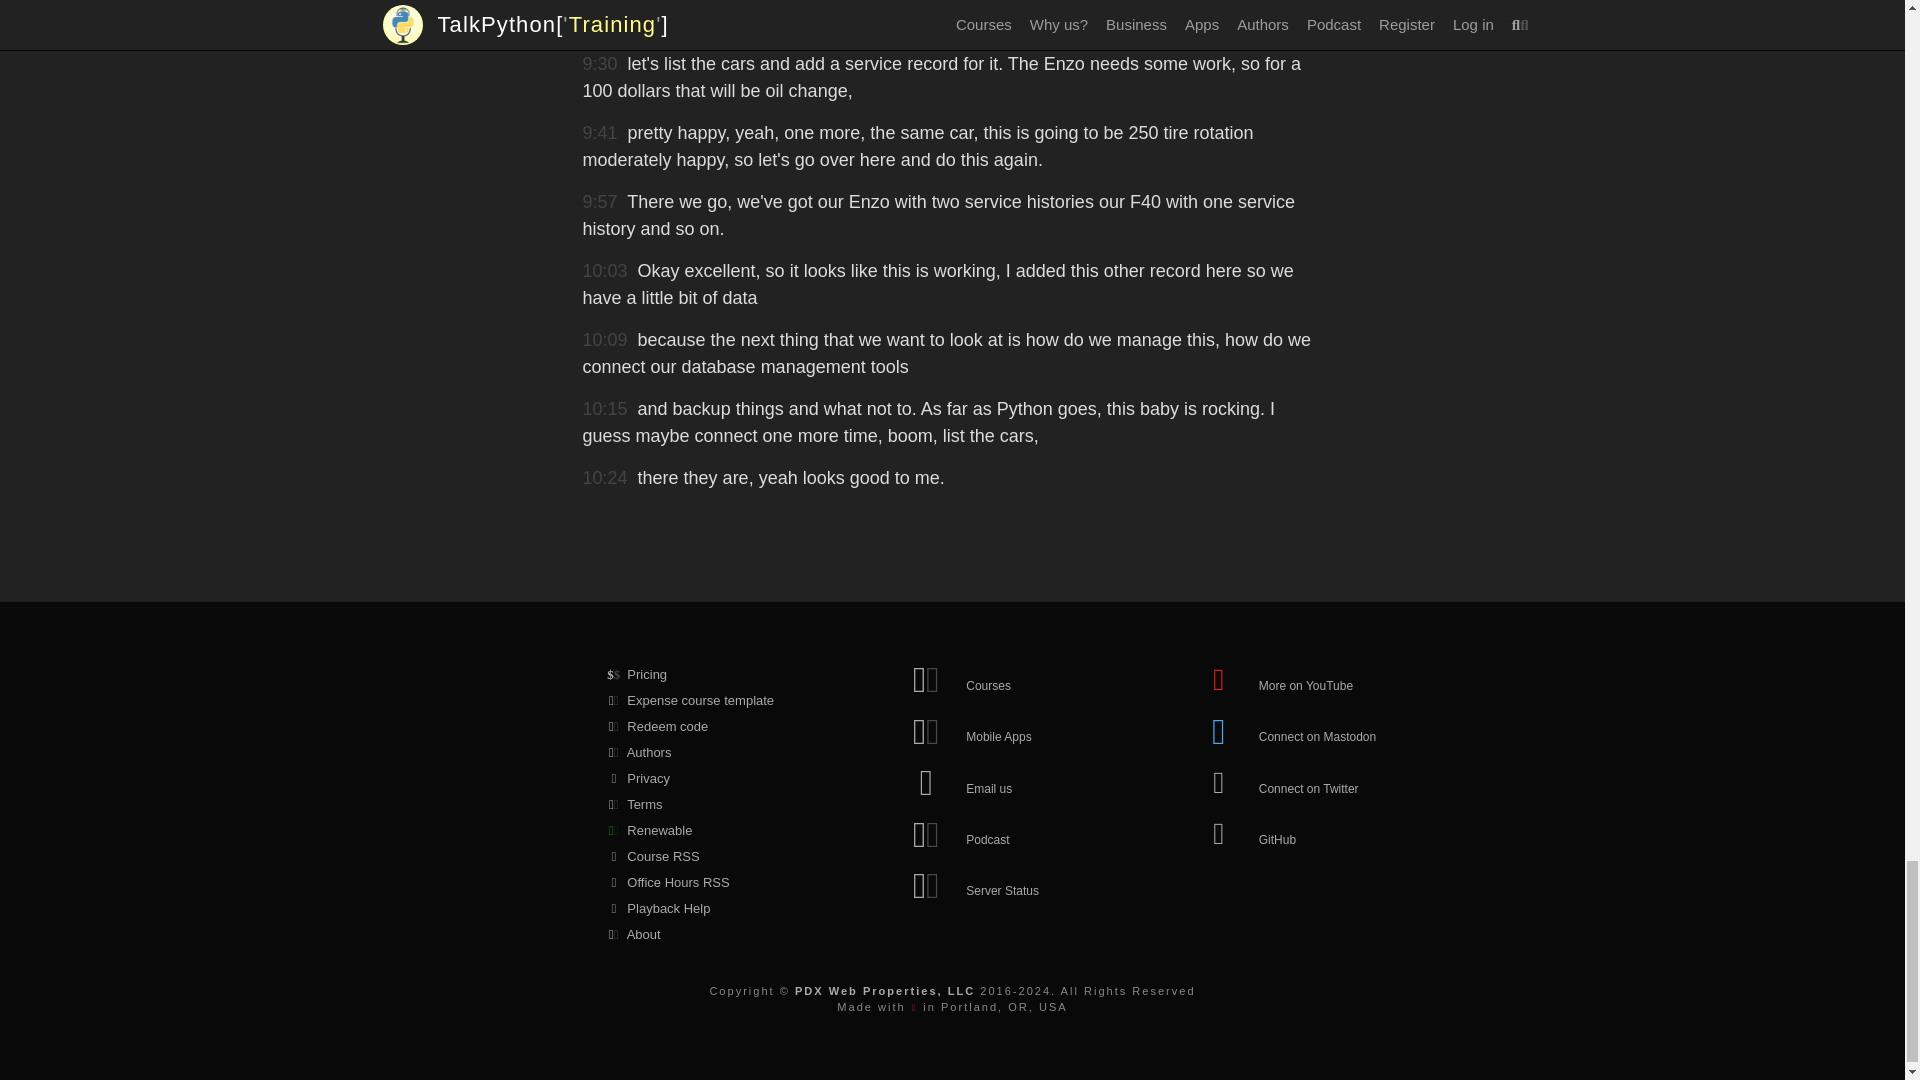 The image size is (1920, 1080). Describe the element at coordinates (1000, 678) in the screenshot. I see `Courses` at that location.